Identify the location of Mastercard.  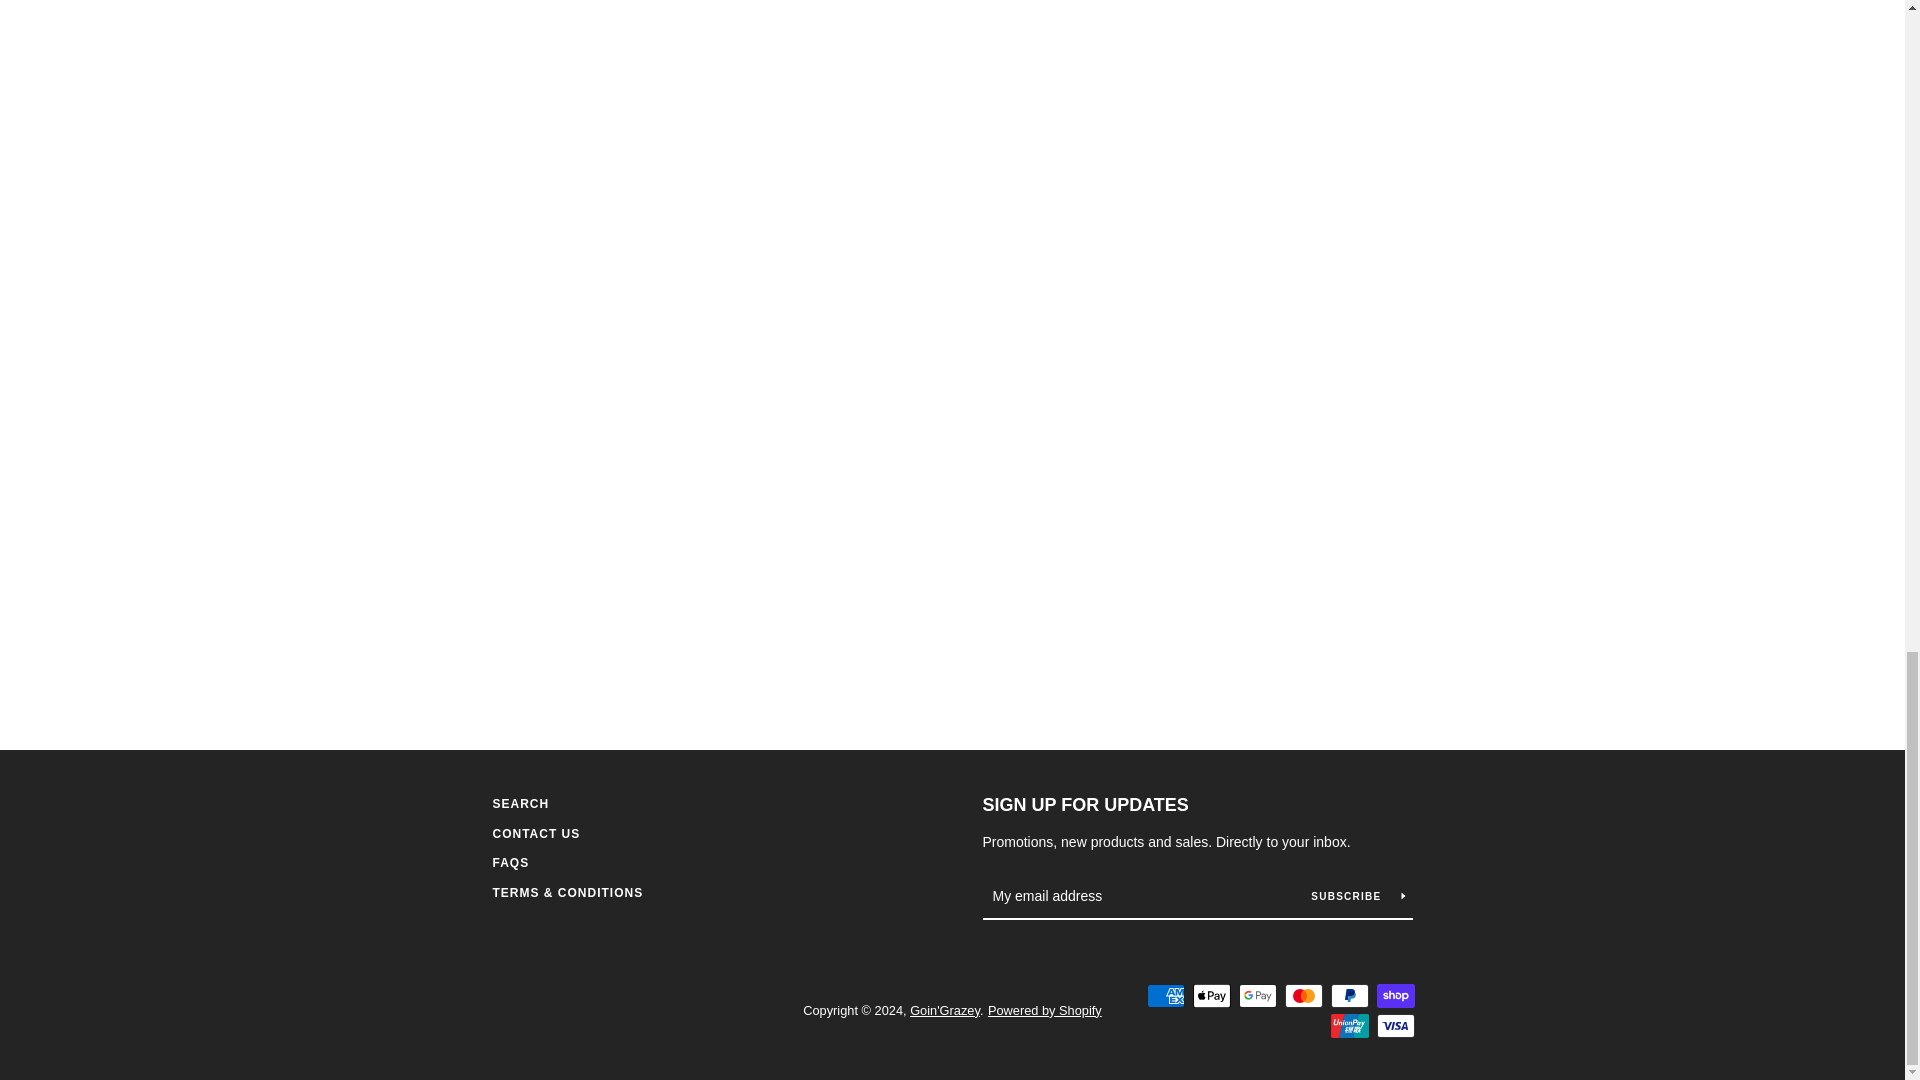
(1303, 995).